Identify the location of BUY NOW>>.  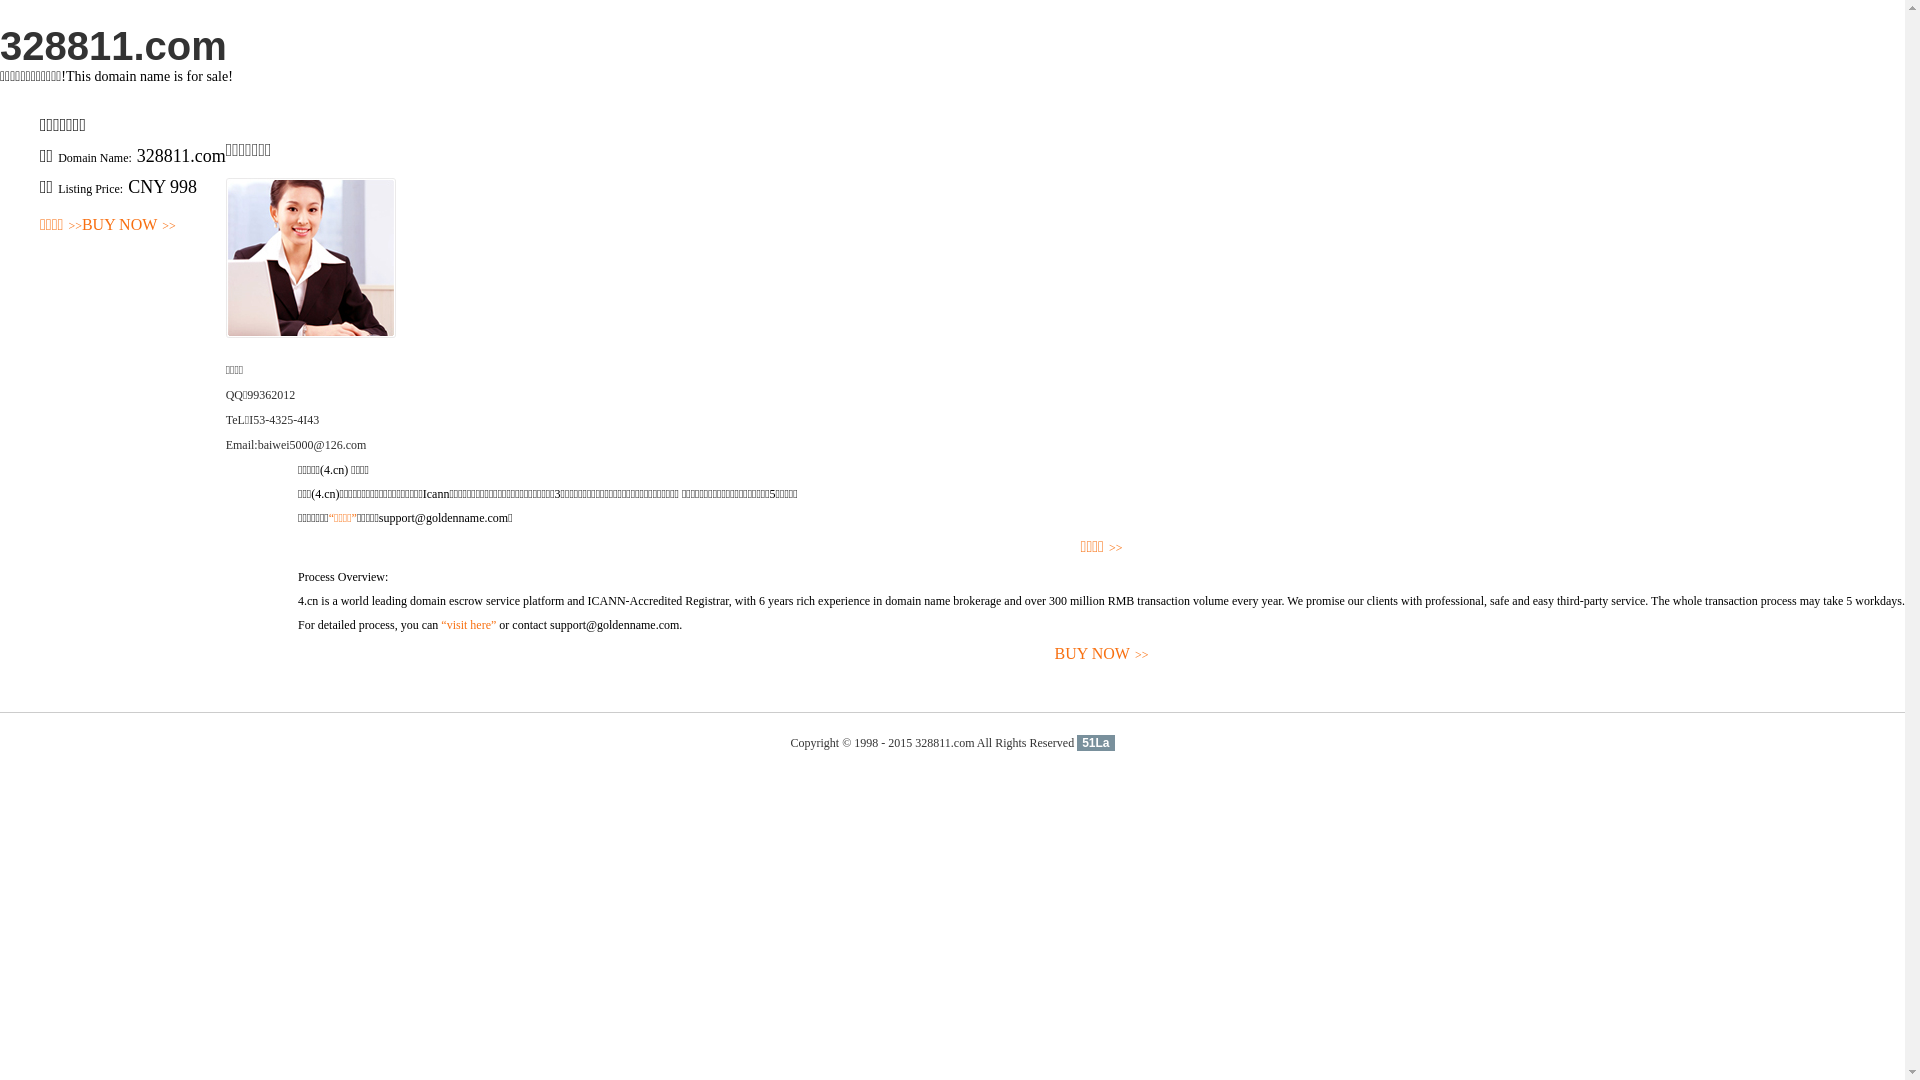
(1102, 654).